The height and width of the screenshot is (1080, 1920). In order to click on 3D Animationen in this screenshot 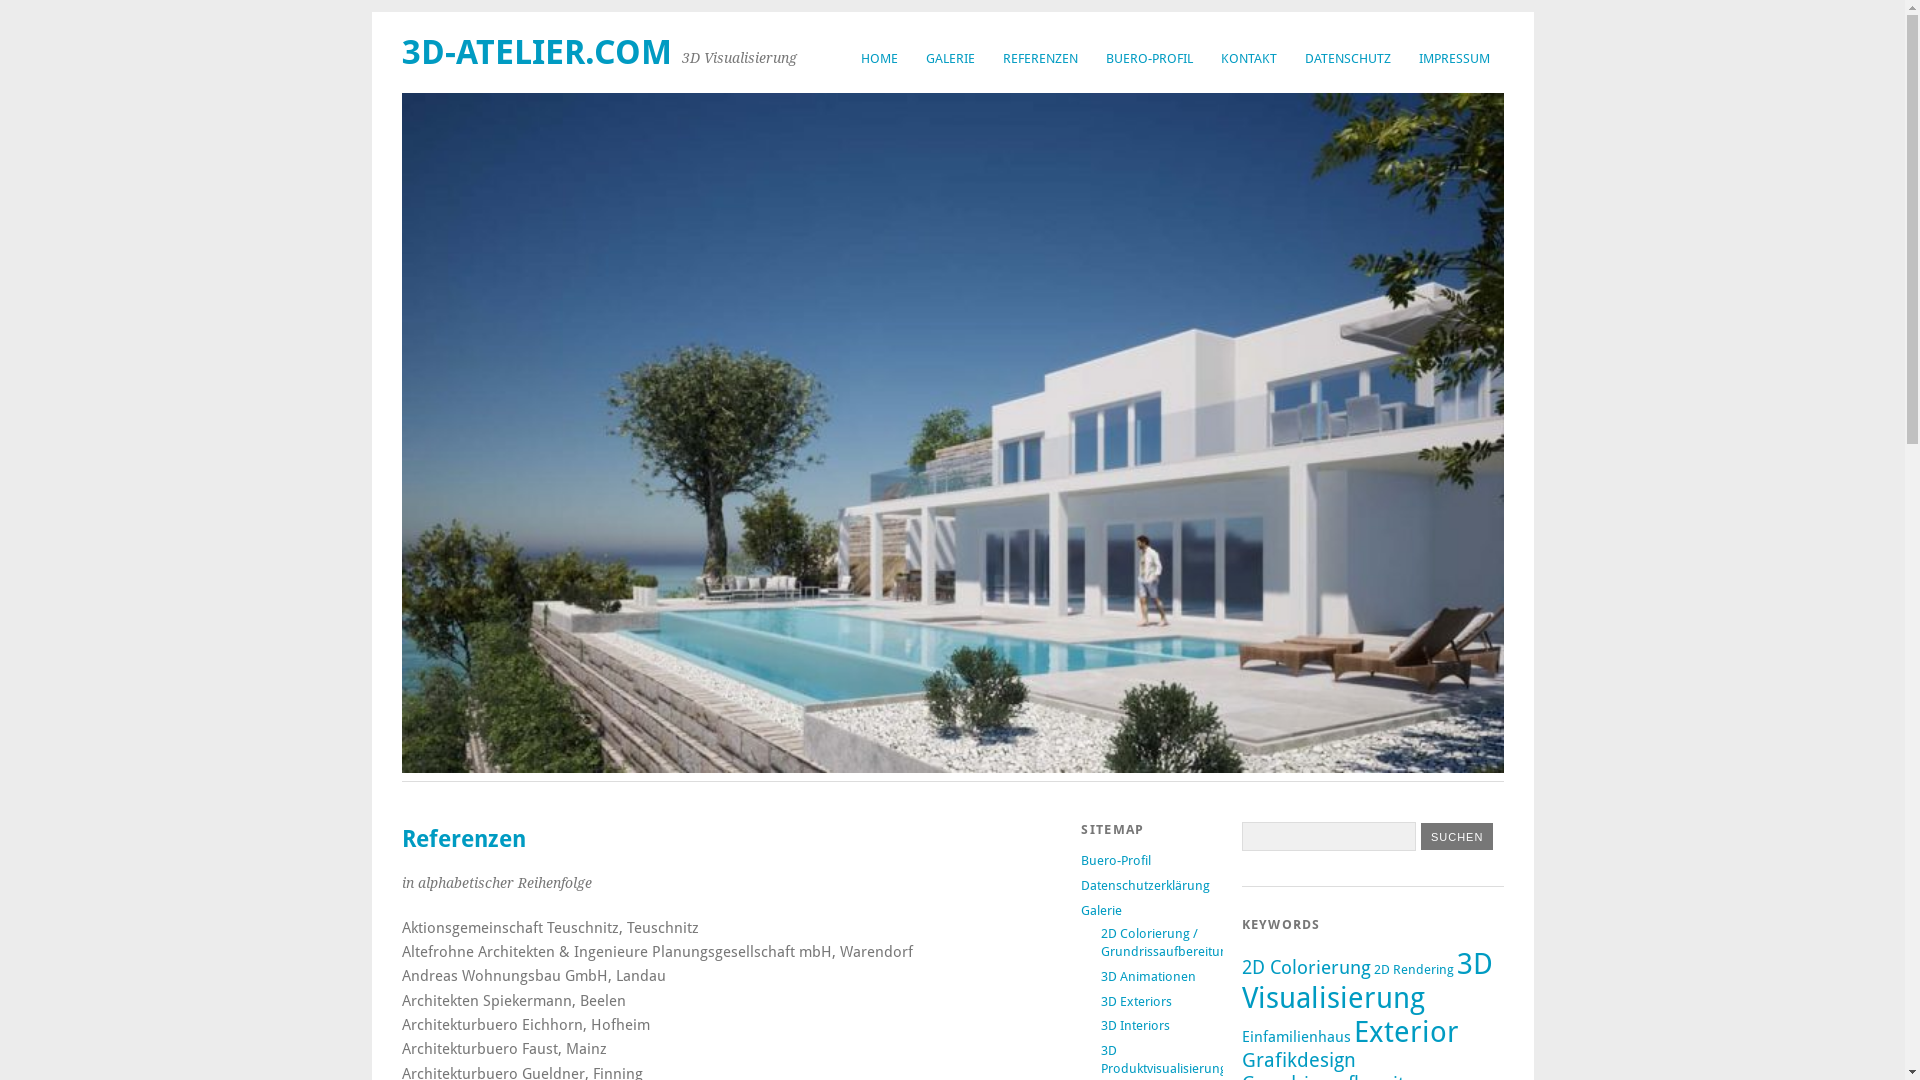, I will do `click(1148, 976)`.